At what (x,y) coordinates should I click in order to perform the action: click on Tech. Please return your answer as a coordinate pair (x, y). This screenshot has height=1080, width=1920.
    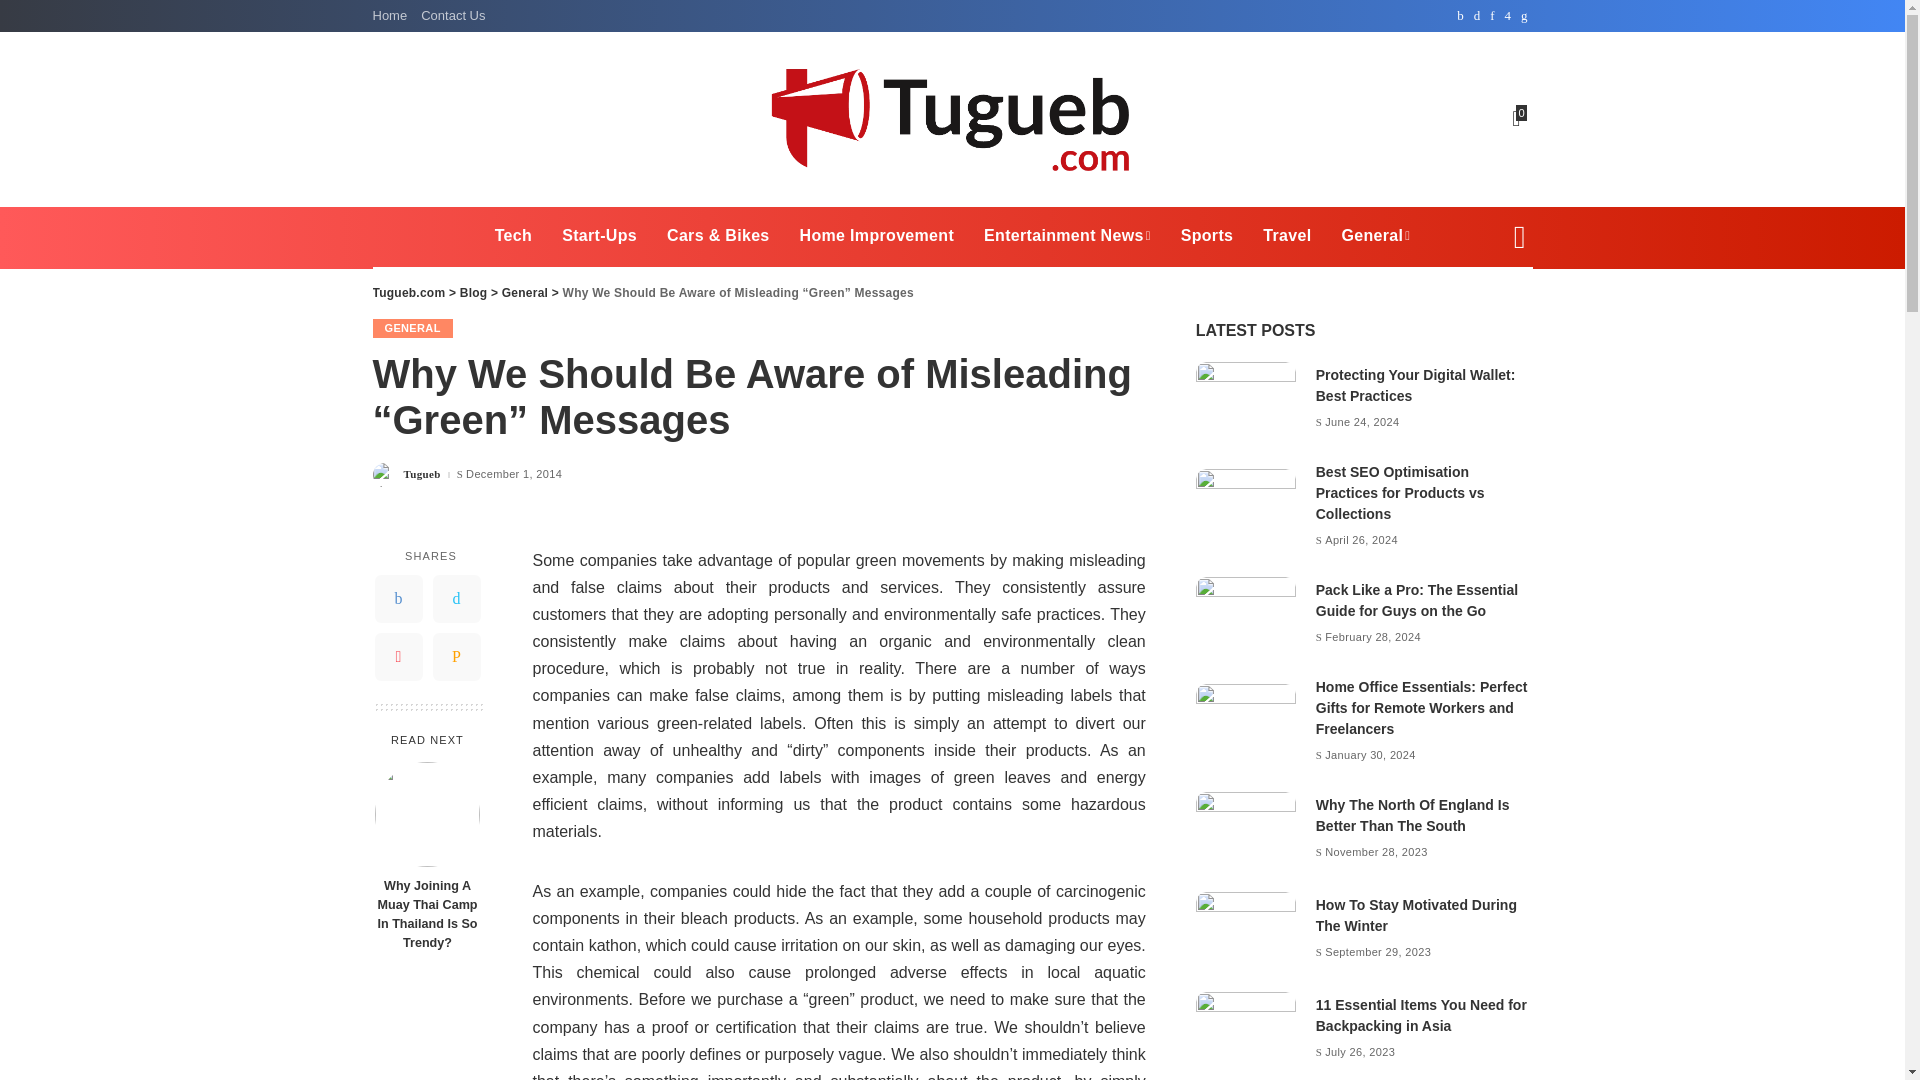
    Looking at the image, I should click on (514, 236).